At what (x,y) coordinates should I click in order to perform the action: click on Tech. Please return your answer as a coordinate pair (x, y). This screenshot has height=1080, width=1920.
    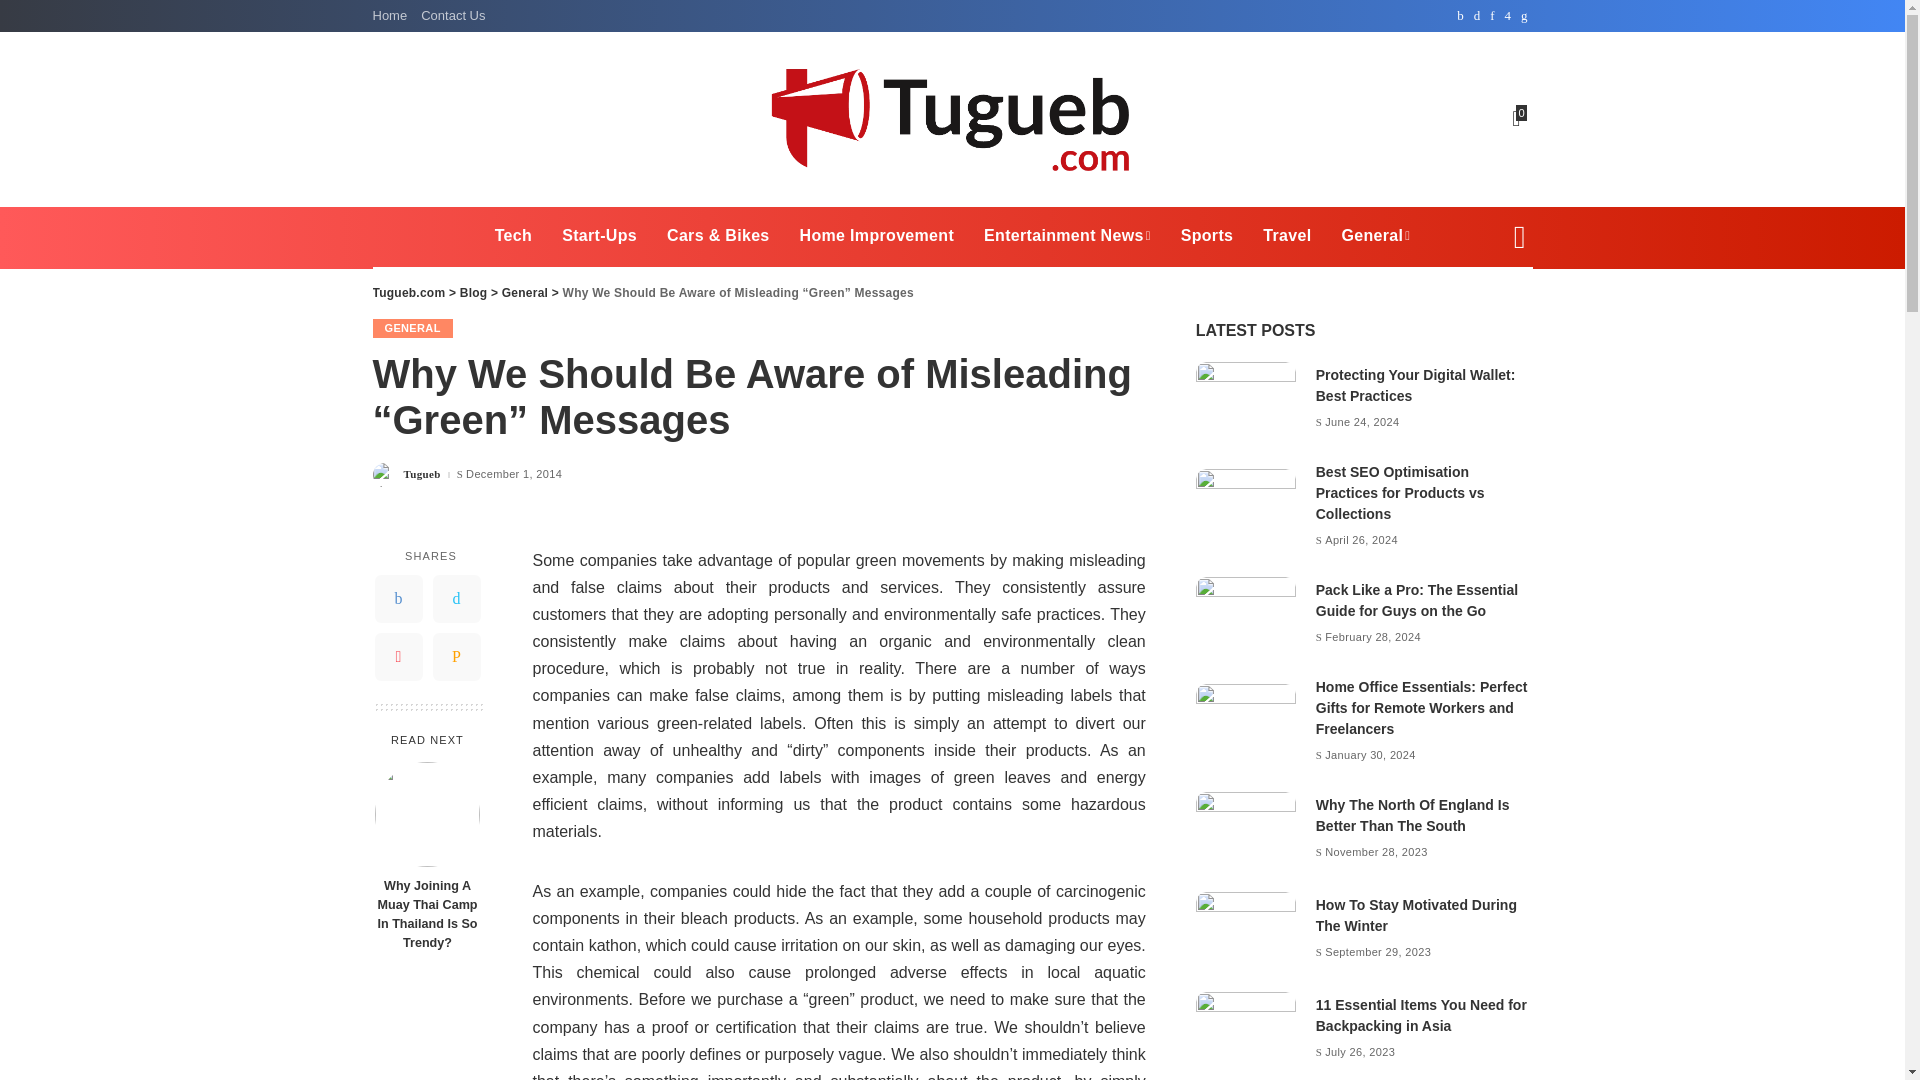
    Looking at the image, I should click on (514, 236).